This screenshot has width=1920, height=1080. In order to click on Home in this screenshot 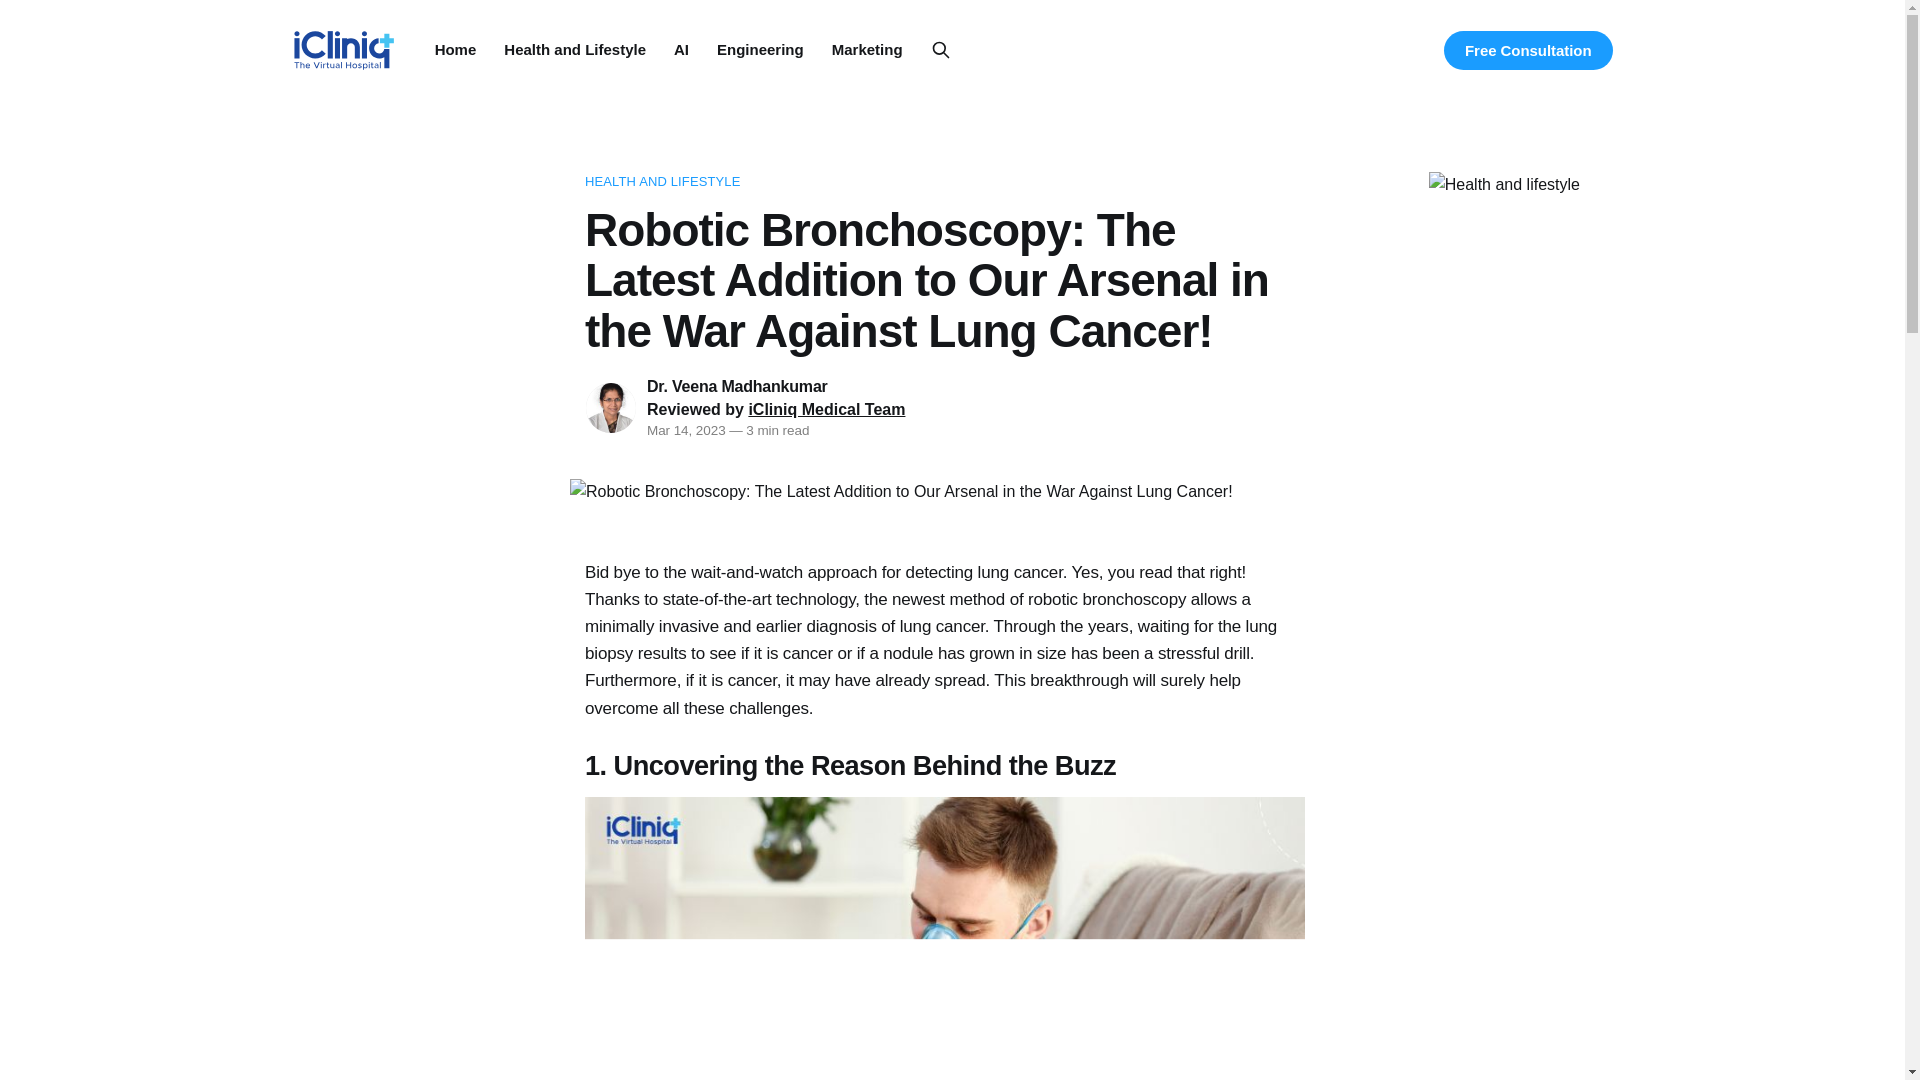, I will do `click(456, 50)`.